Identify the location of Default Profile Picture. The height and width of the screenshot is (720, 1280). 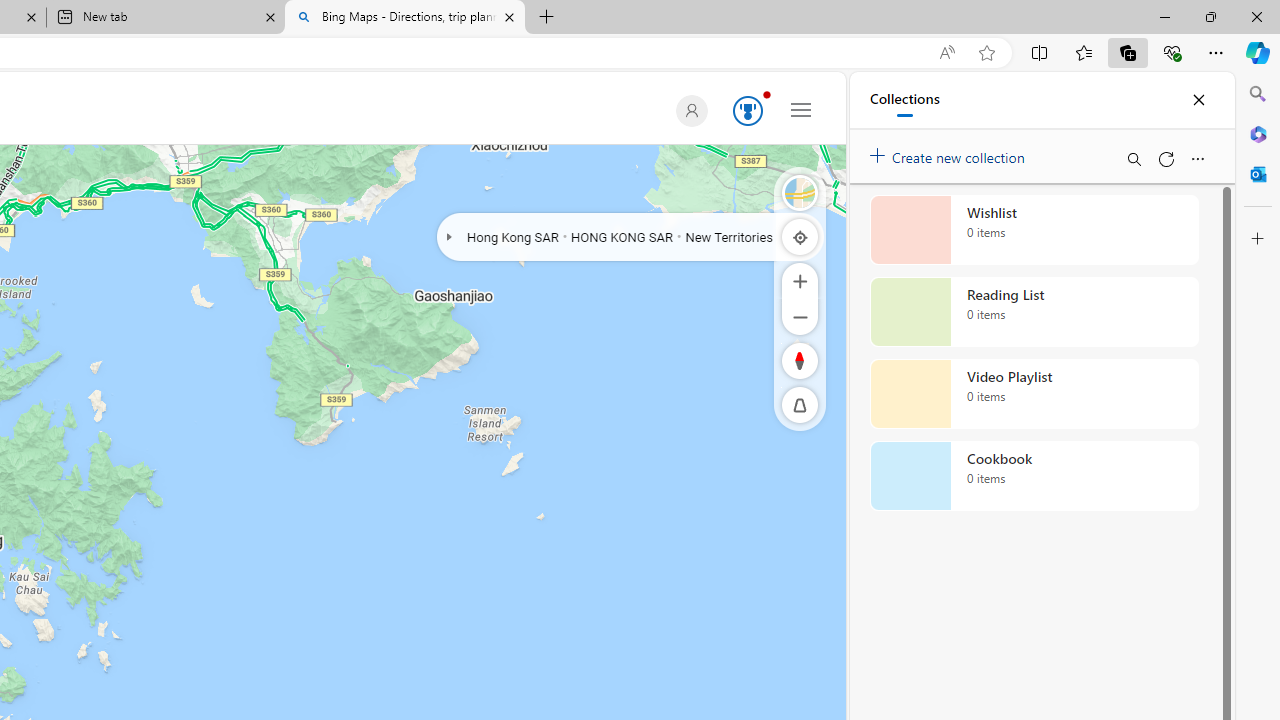
(688, 110).